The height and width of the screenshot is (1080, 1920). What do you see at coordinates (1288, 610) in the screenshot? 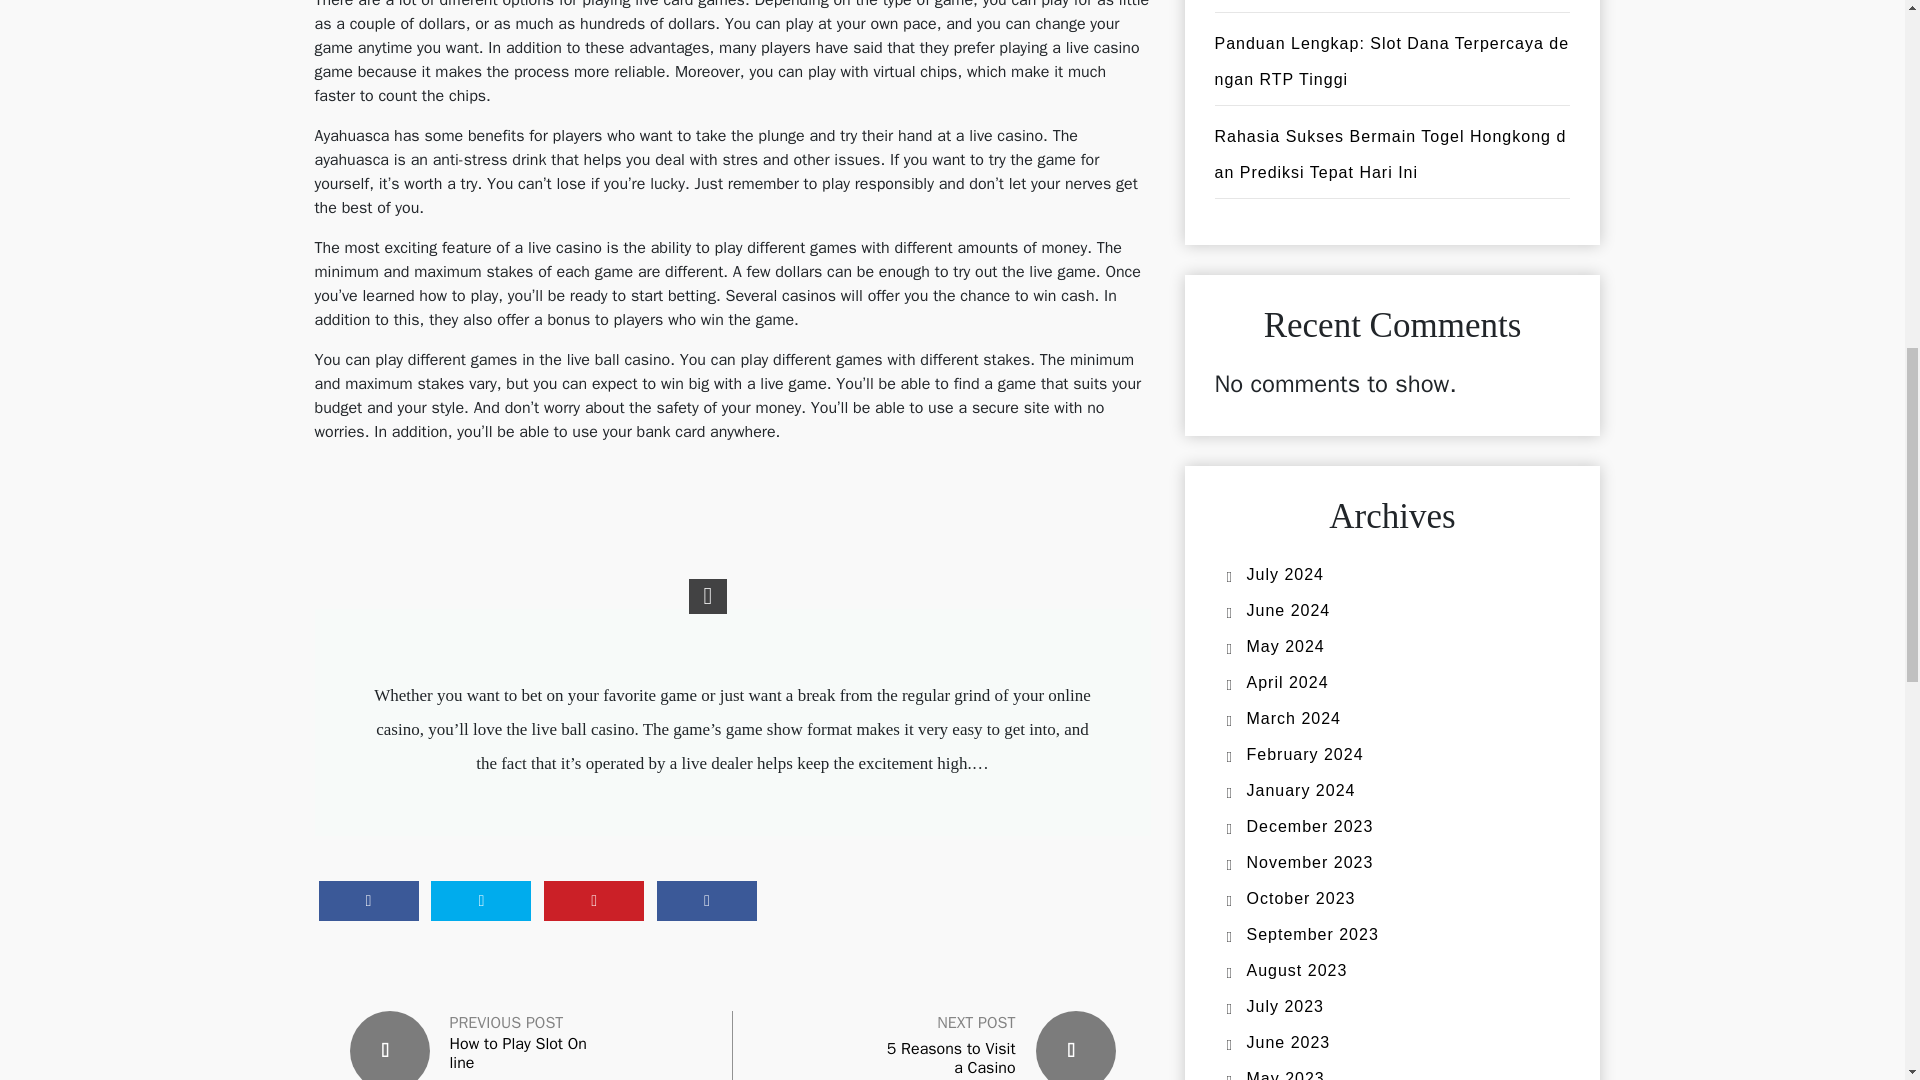
I see `June 2024` at bounding box center [1288, 610].